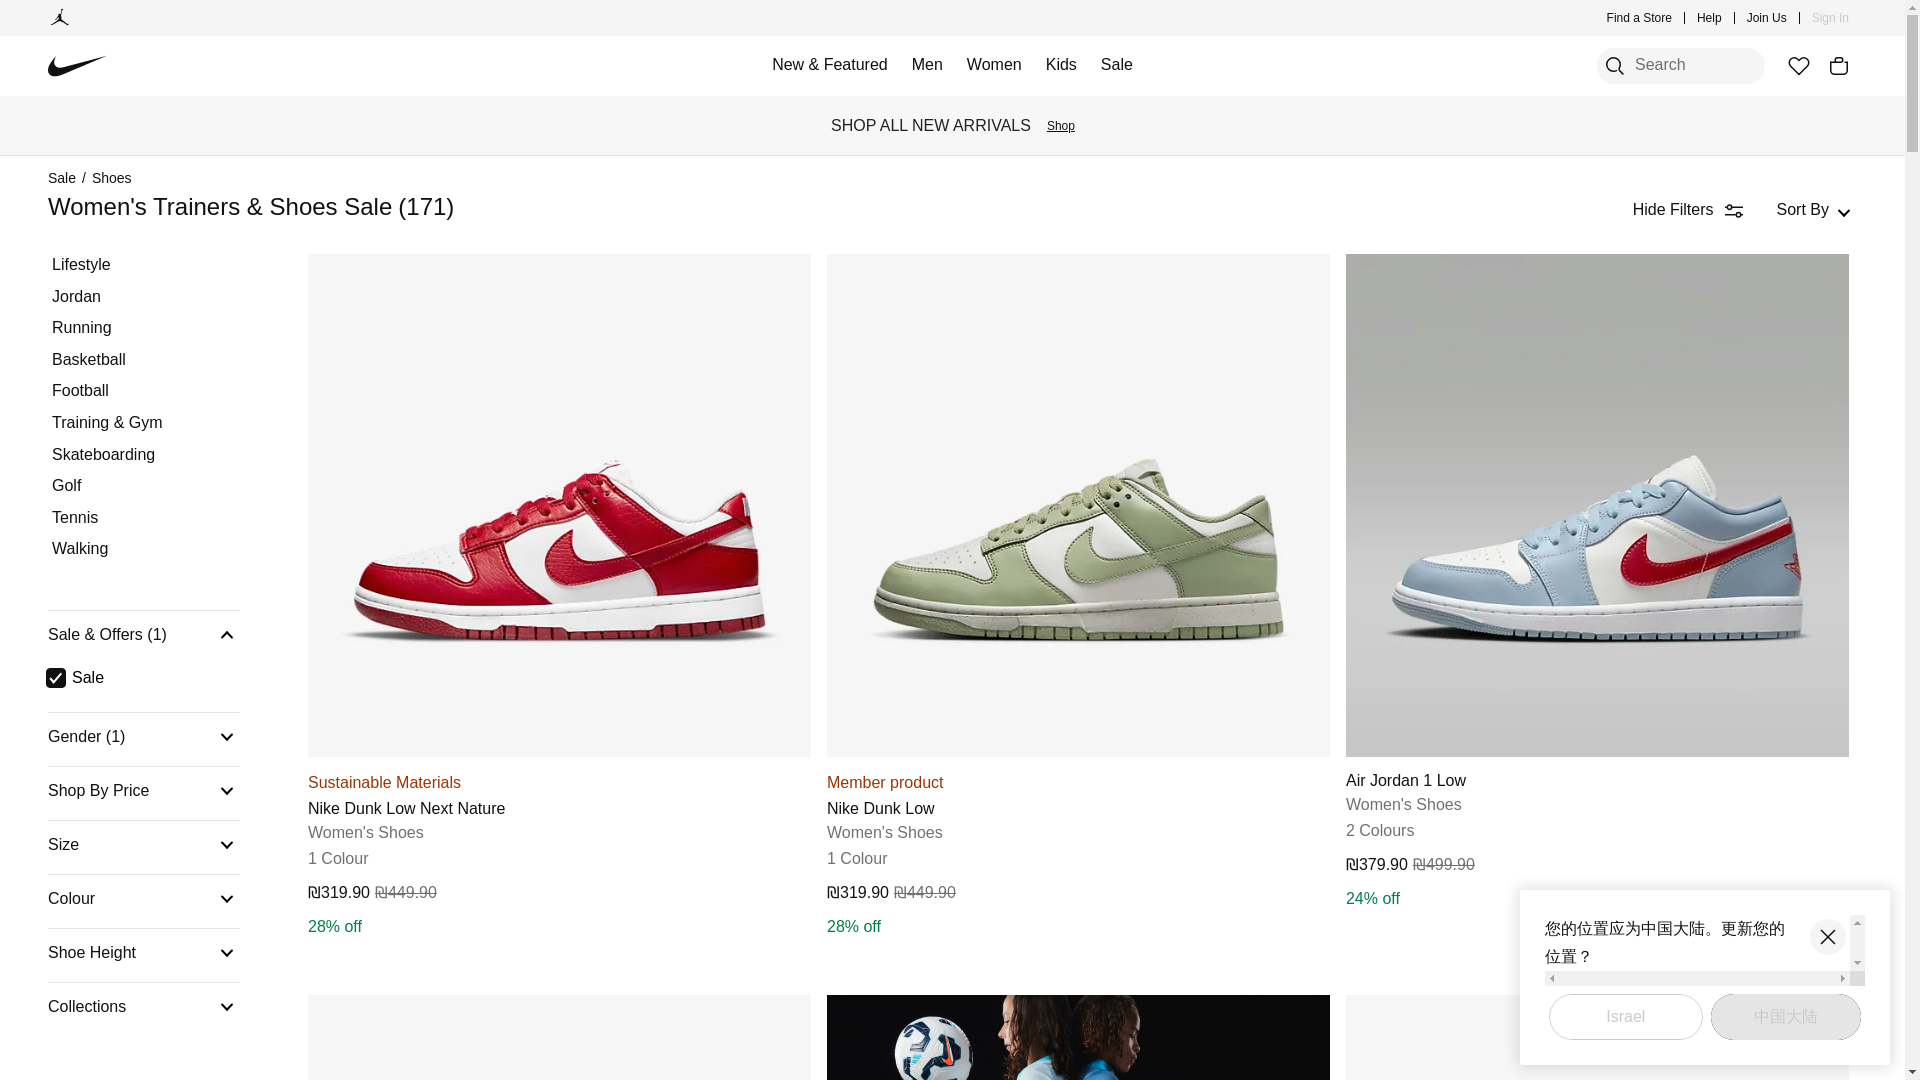  I want to click on Favourites, so click(1798, 66).